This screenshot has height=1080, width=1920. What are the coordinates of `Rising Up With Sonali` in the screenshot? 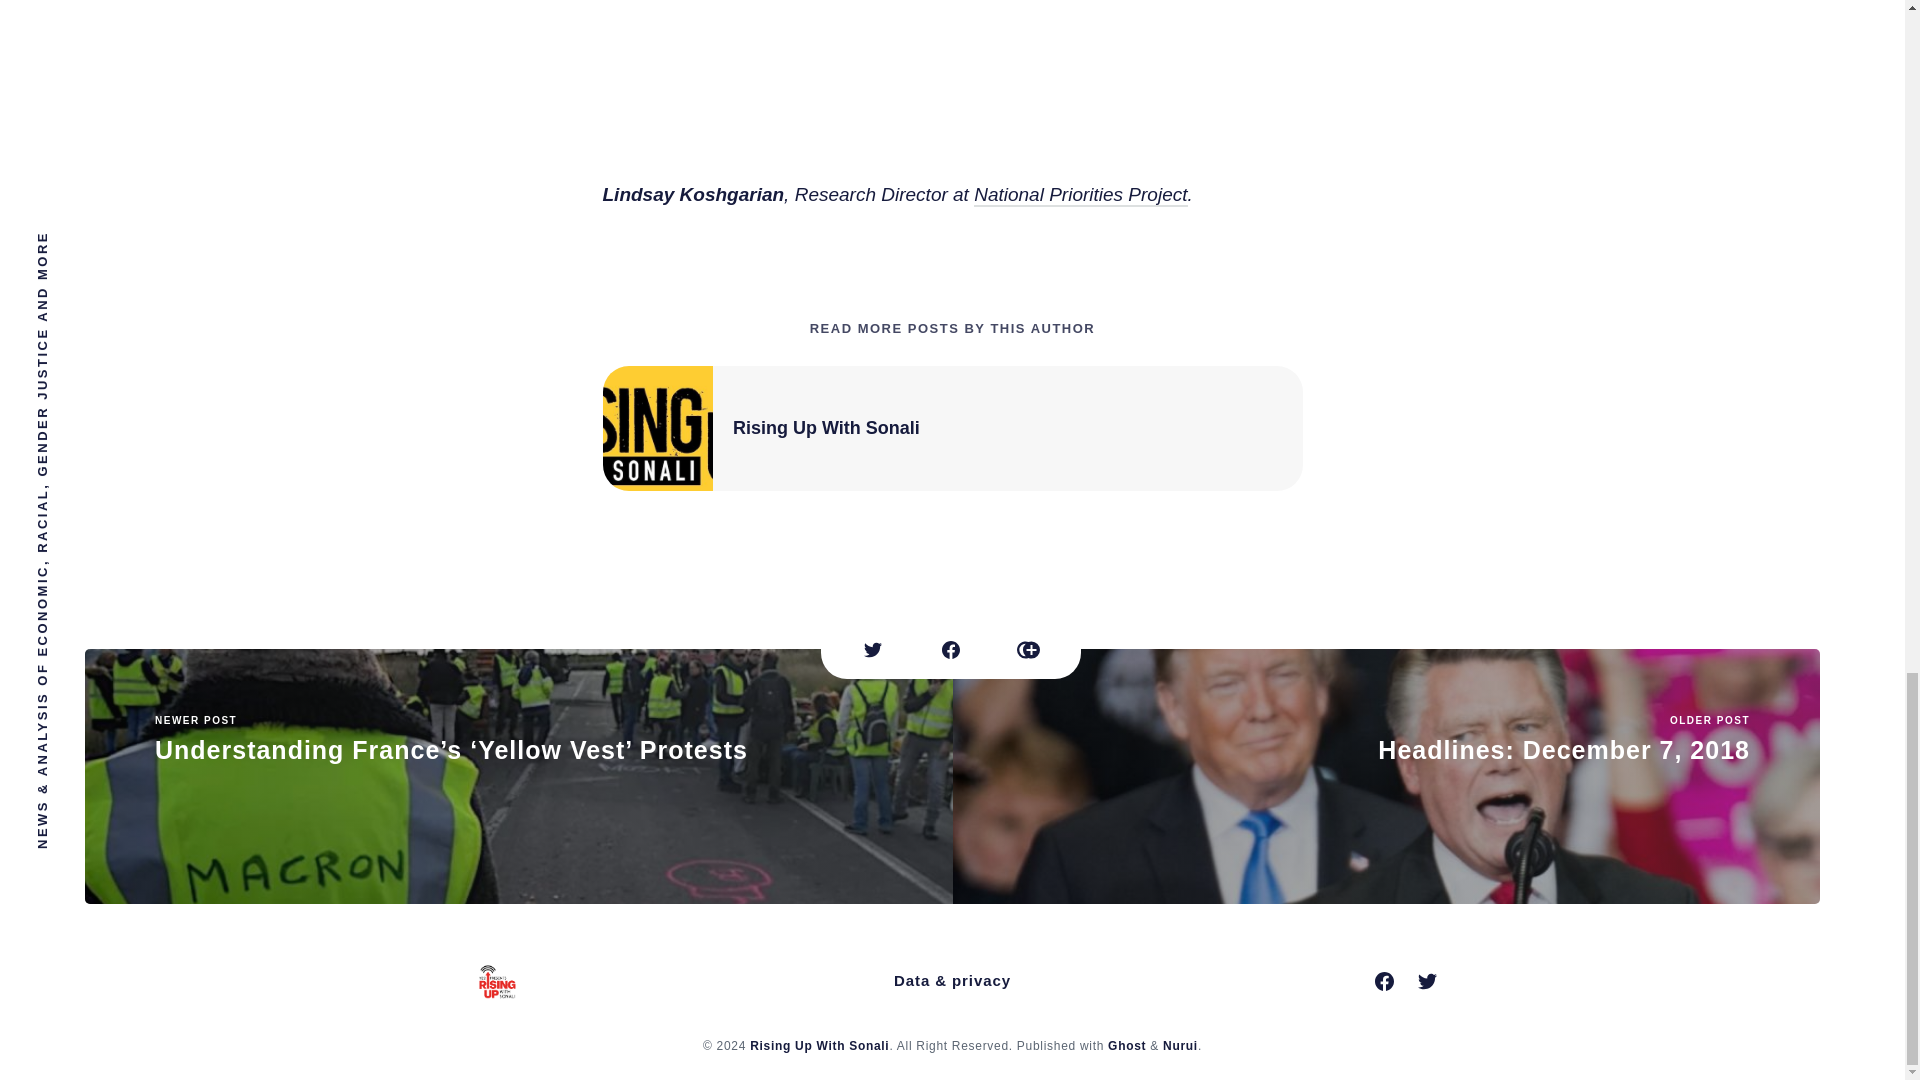 It's located at (1386, 776).